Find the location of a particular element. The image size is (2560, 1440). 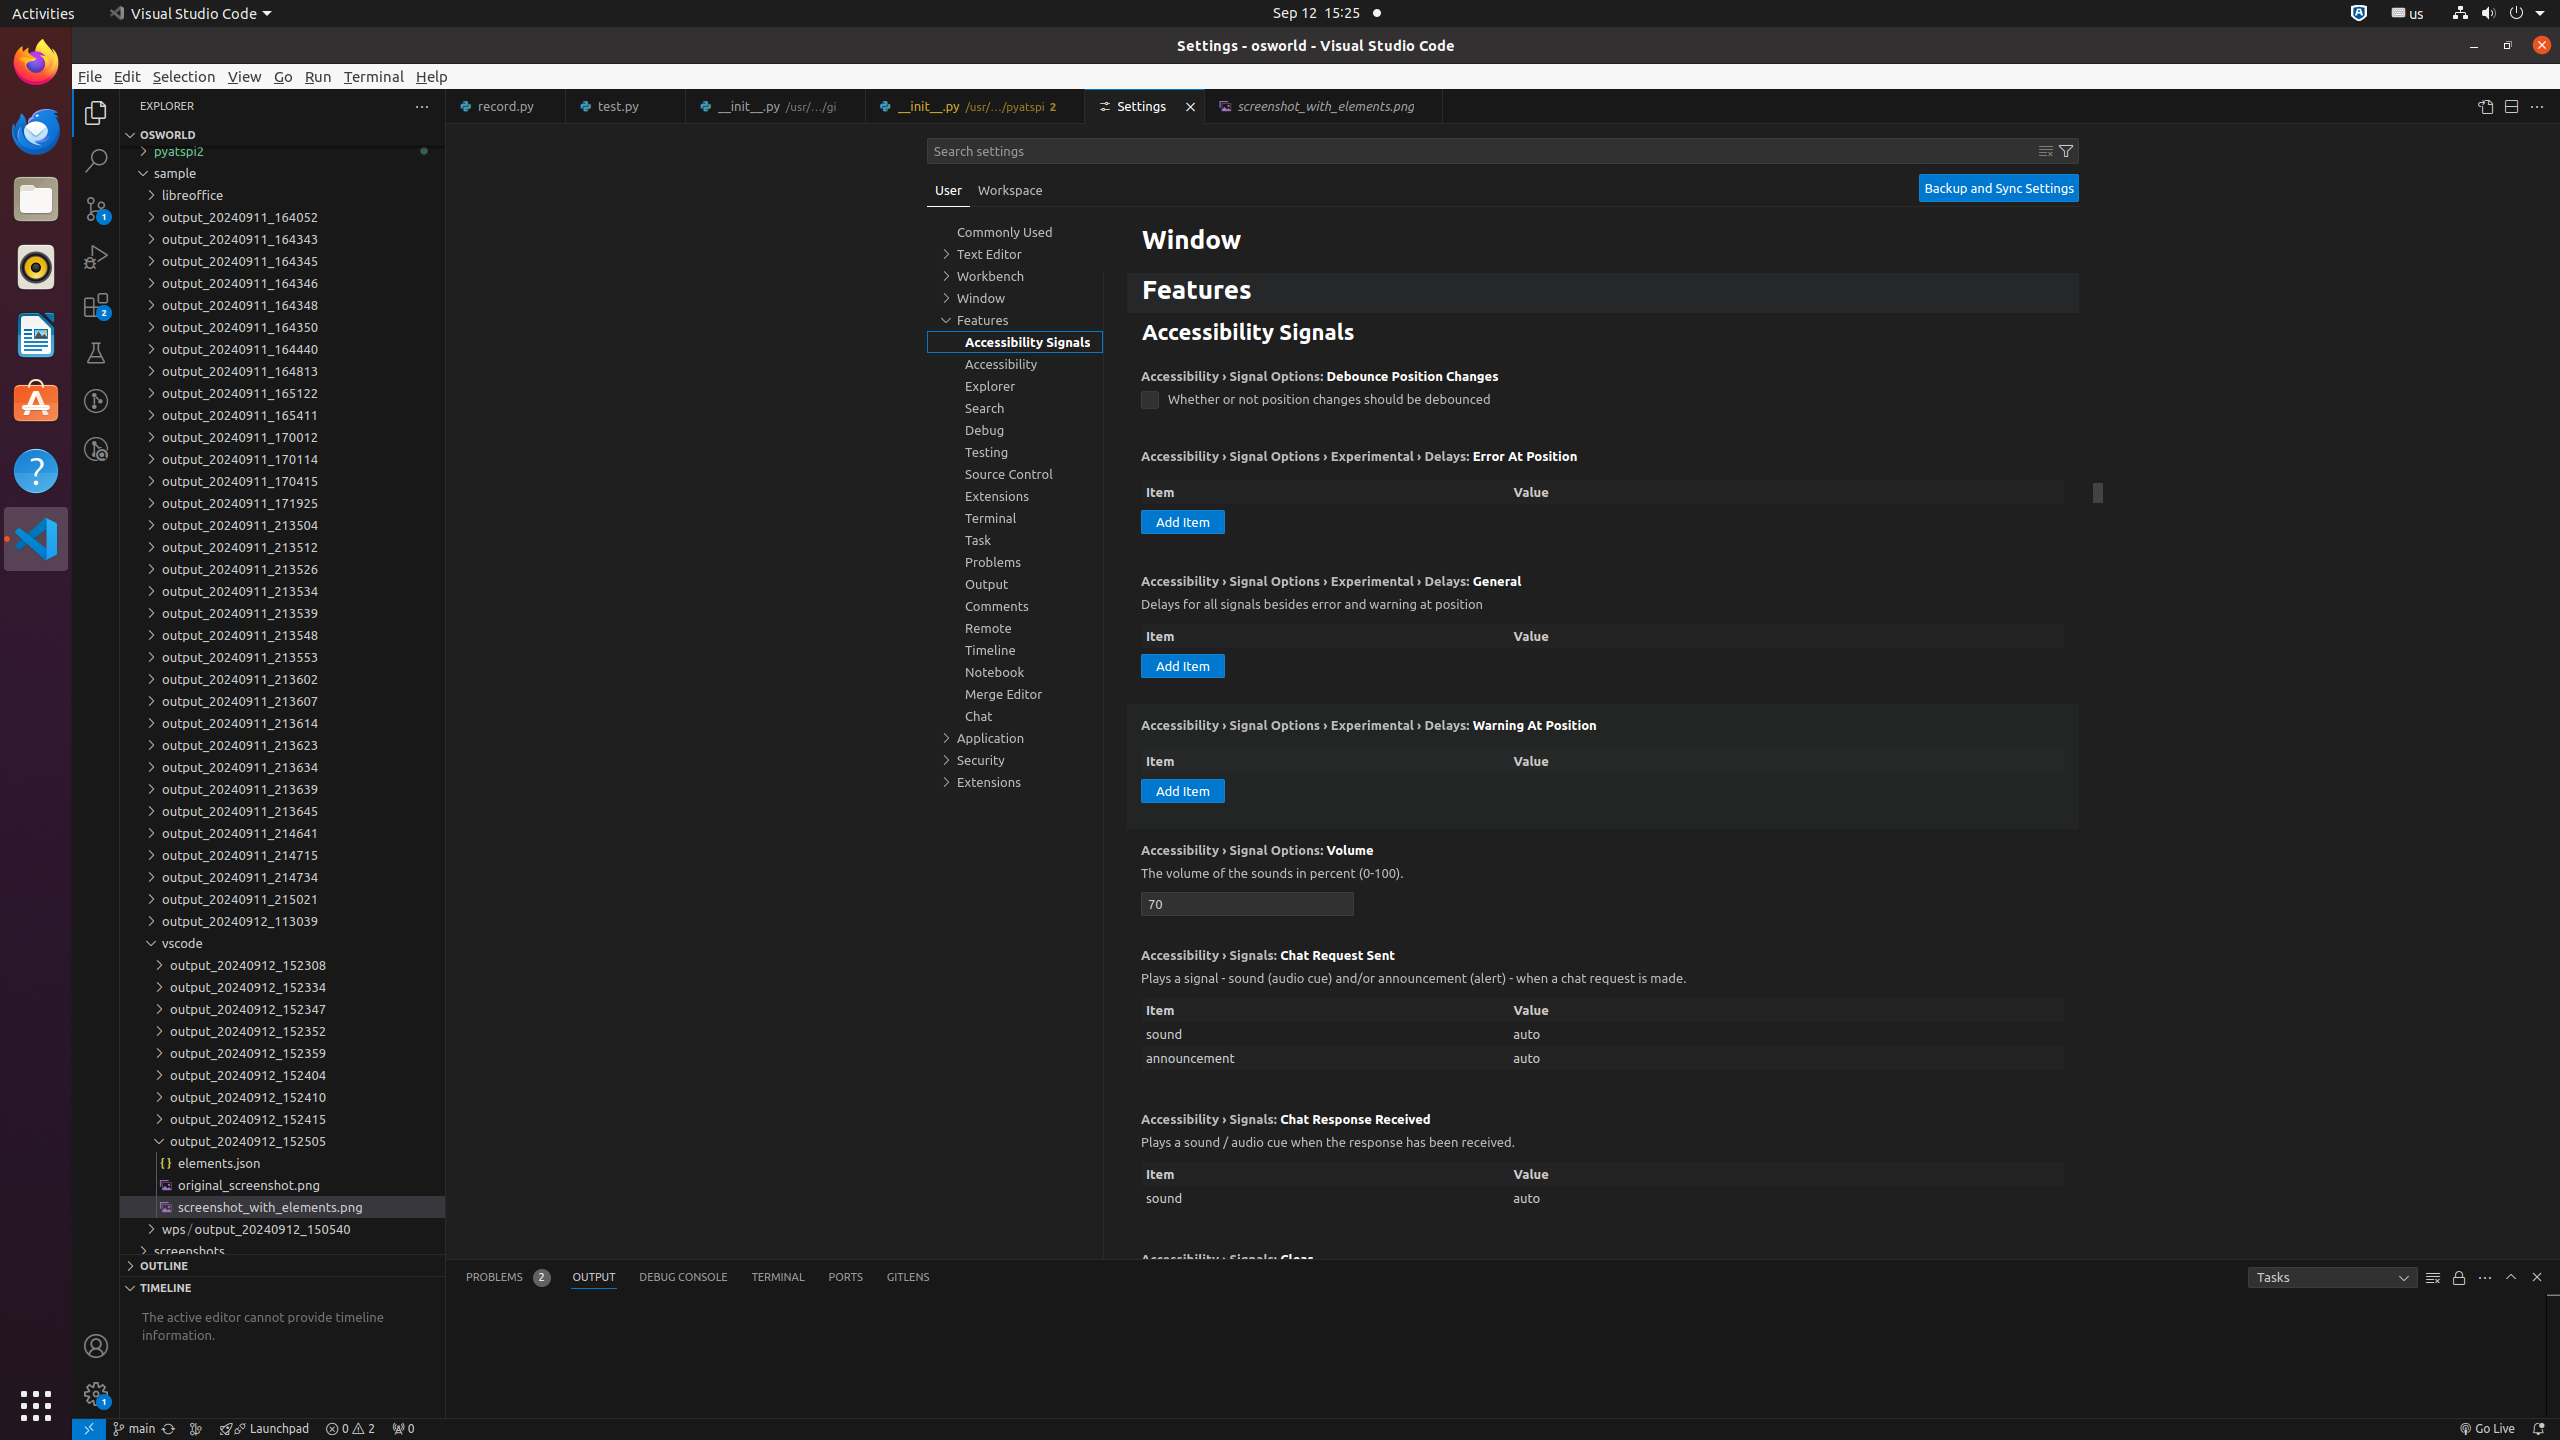

test.py is located at coordinates (626, 106).